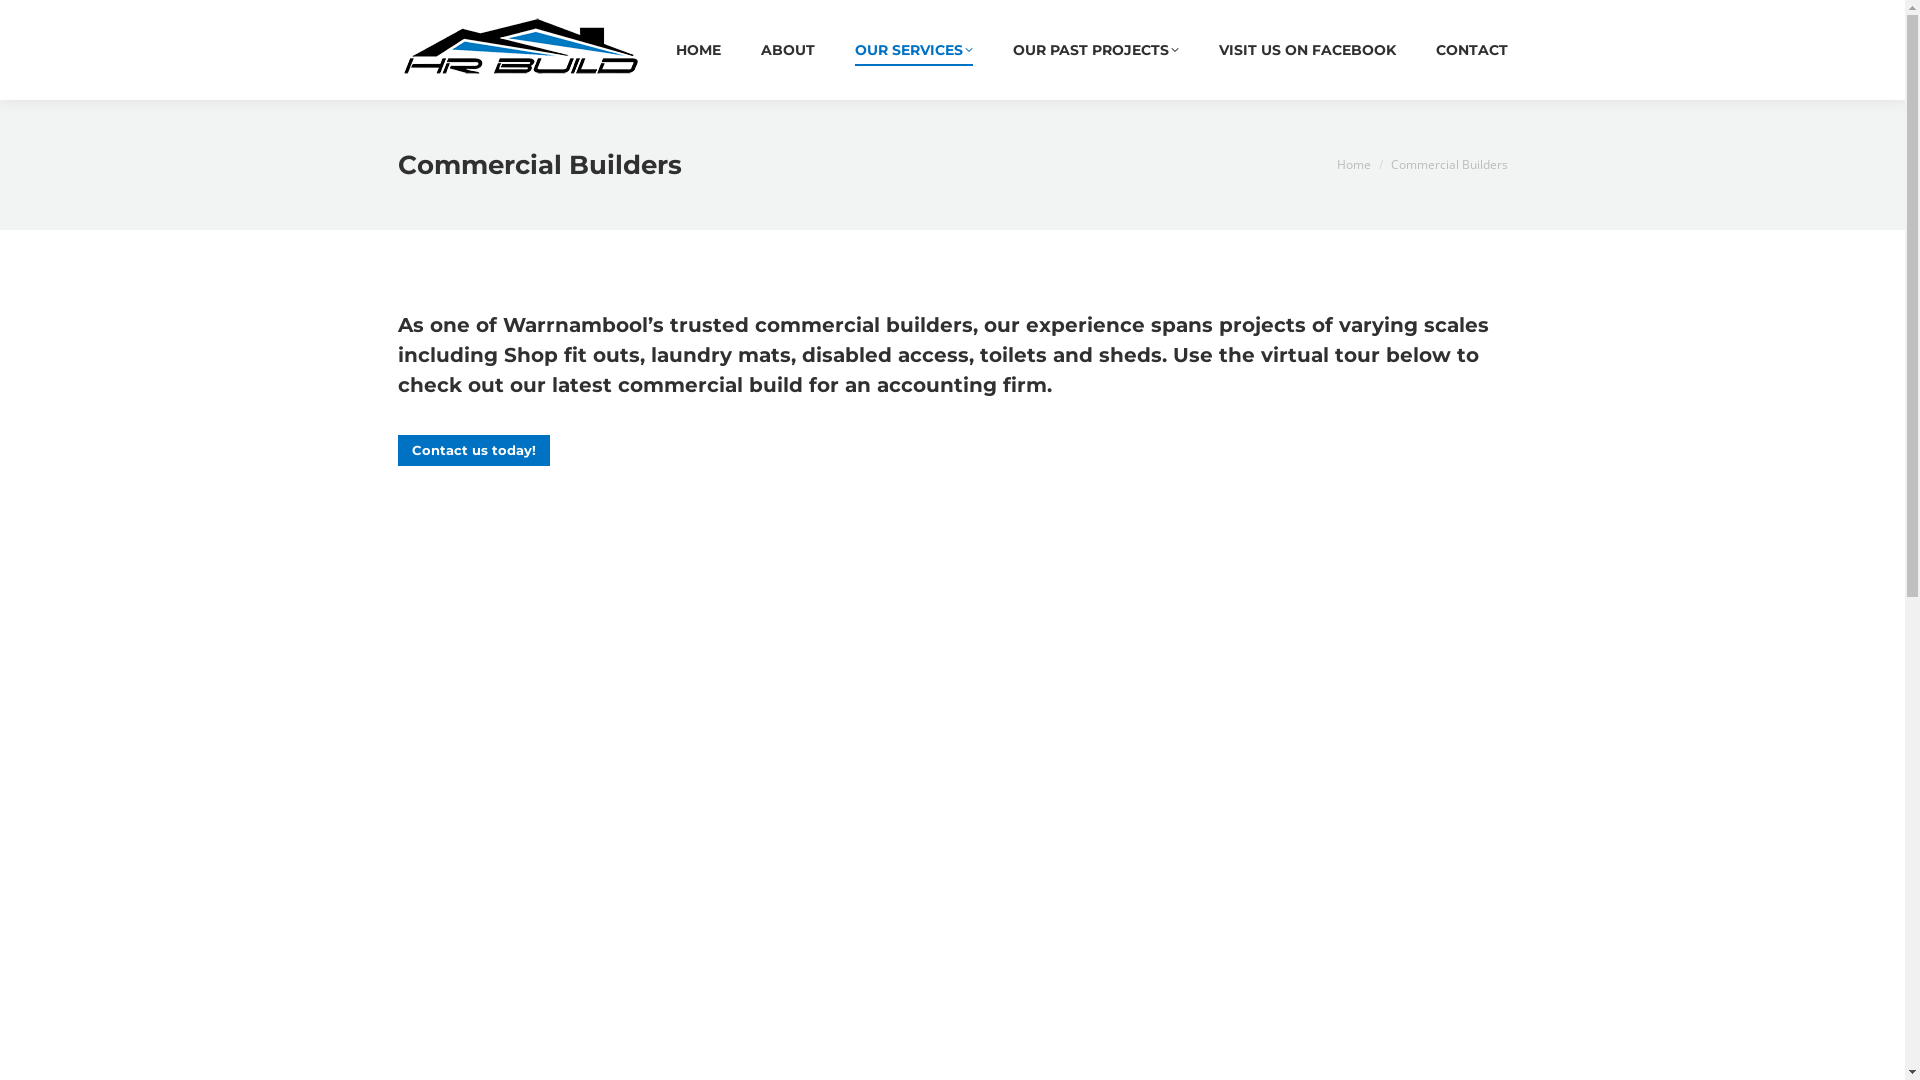 The image size is (1920, 1080). What do you see at coordinates (913, 50) in the screenshot?
I see `OUR SERVICES` at bounding box center [913, 50].